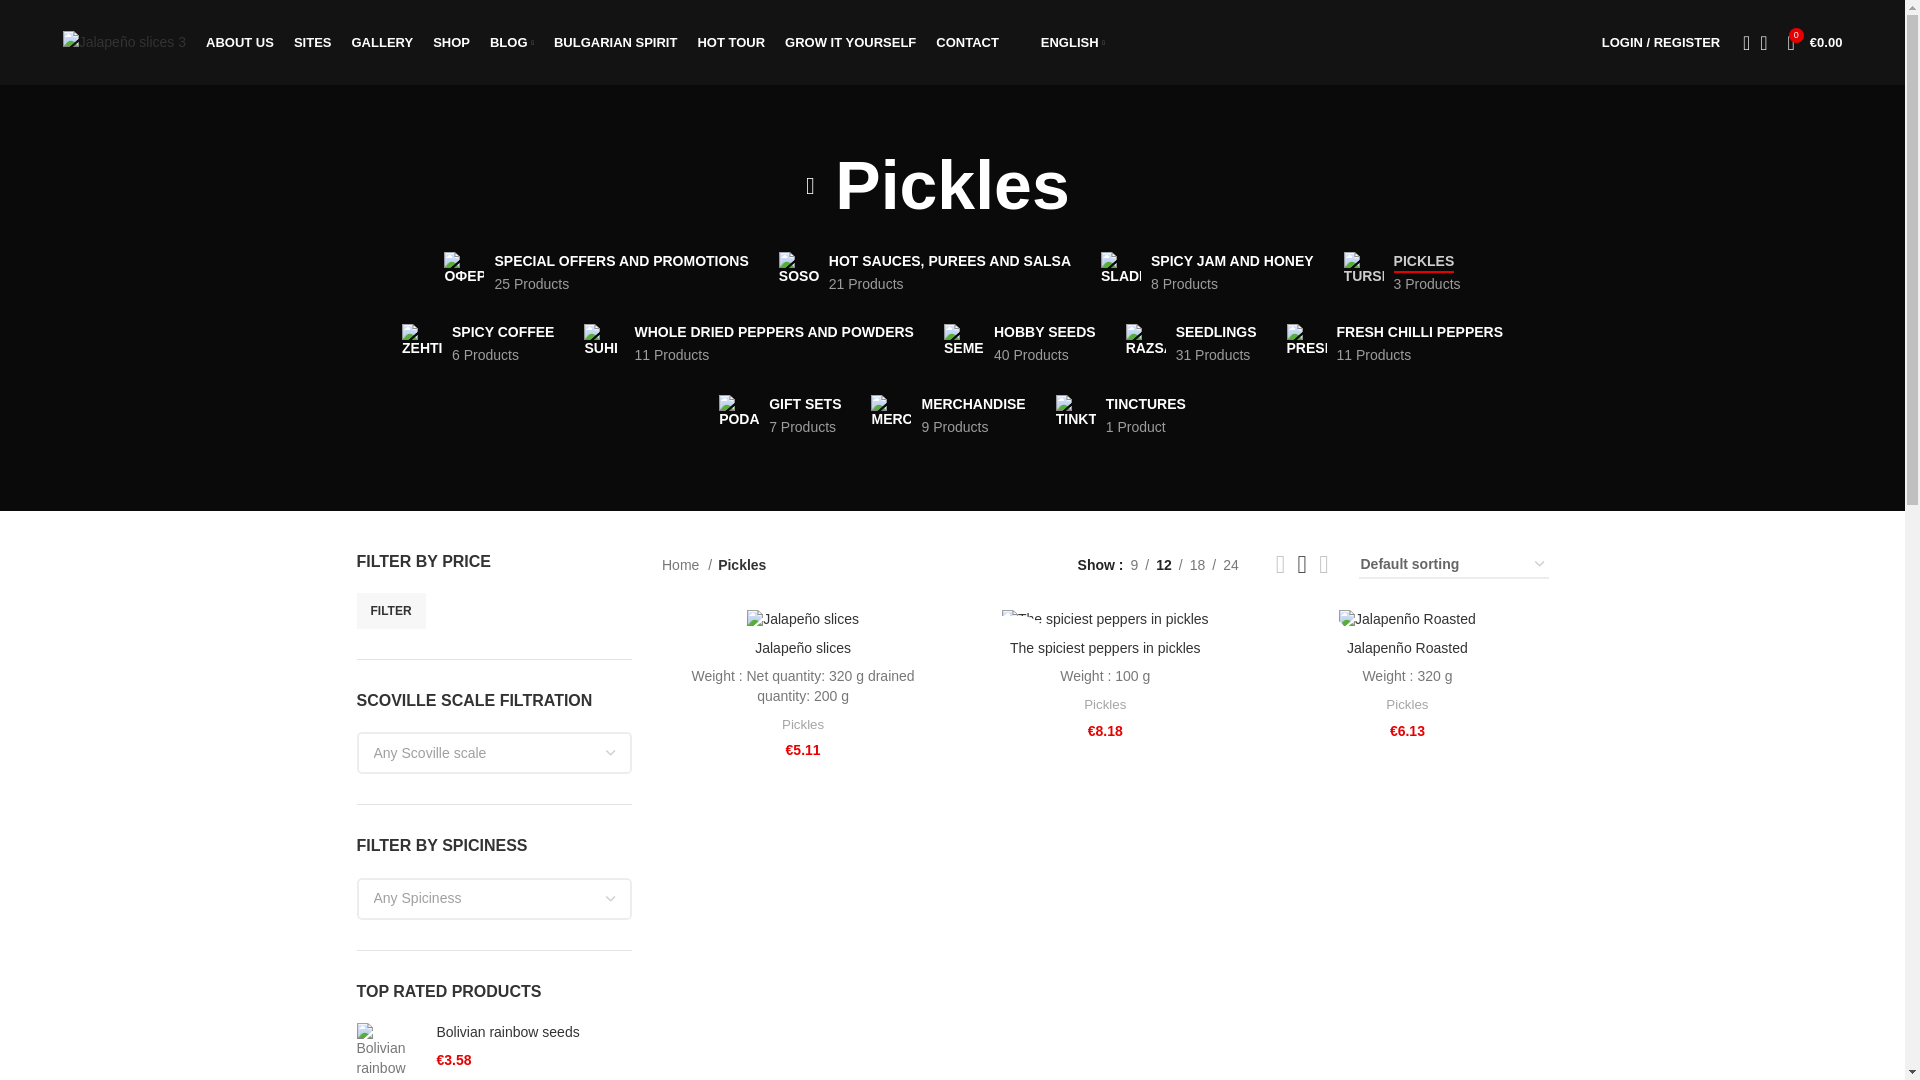 Image resolution: width=1920 pixels, height=1080 pixels. I want to click on GALLERY, so click(421, 344).